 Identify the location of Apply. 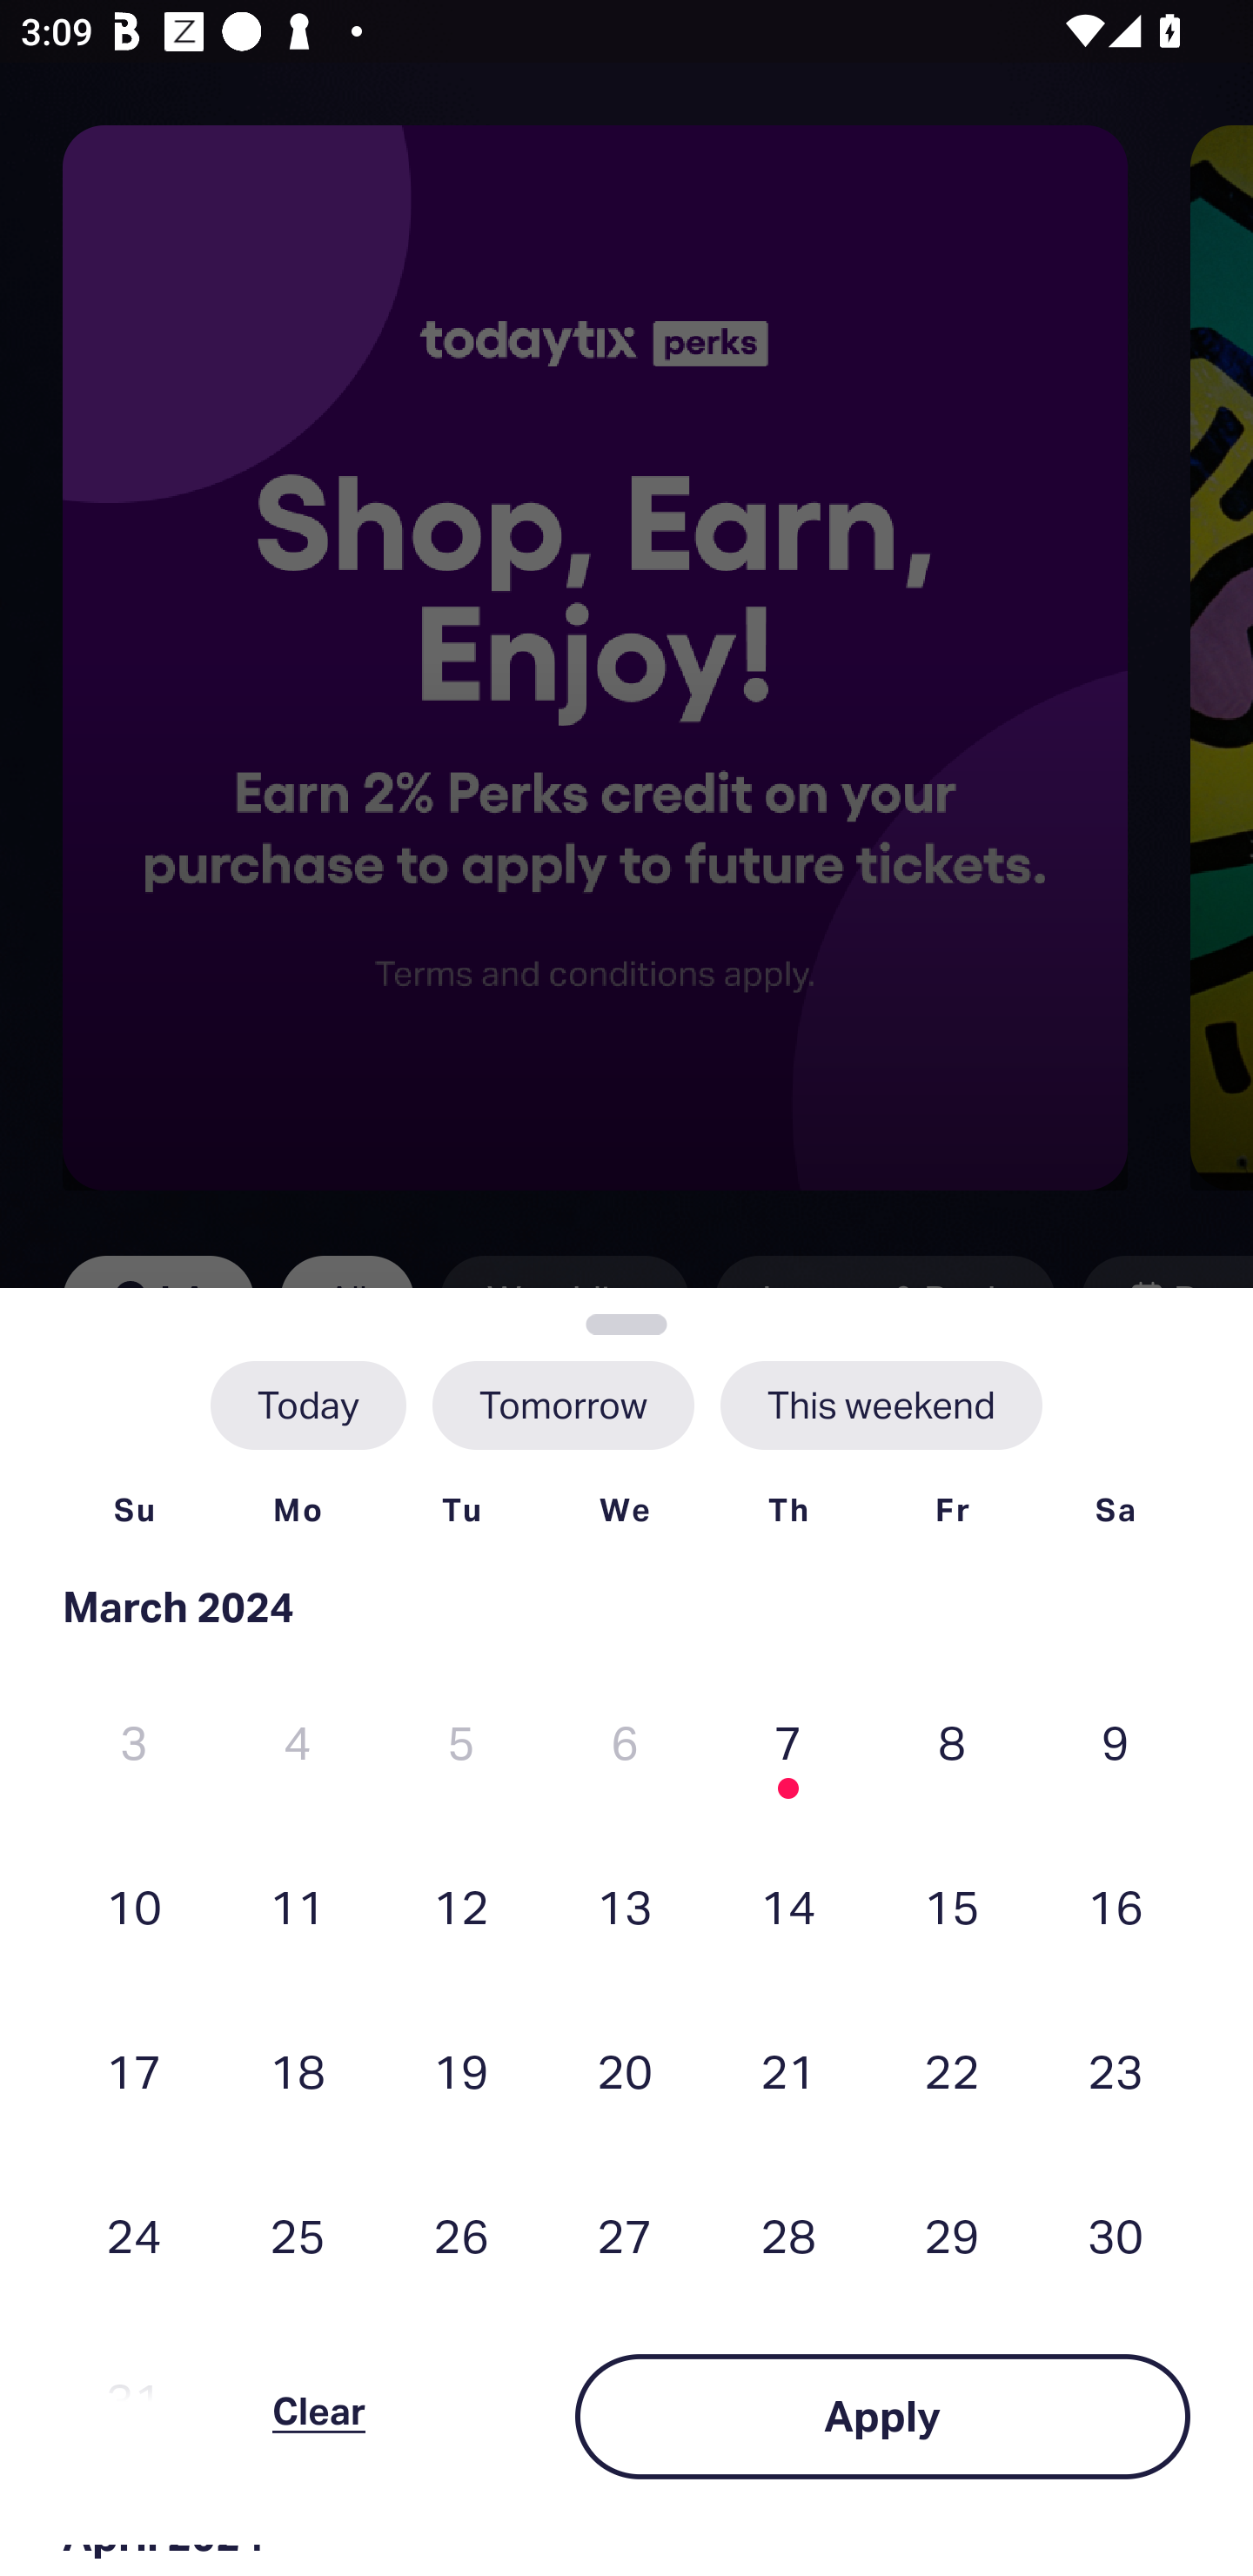
(882, 2416).